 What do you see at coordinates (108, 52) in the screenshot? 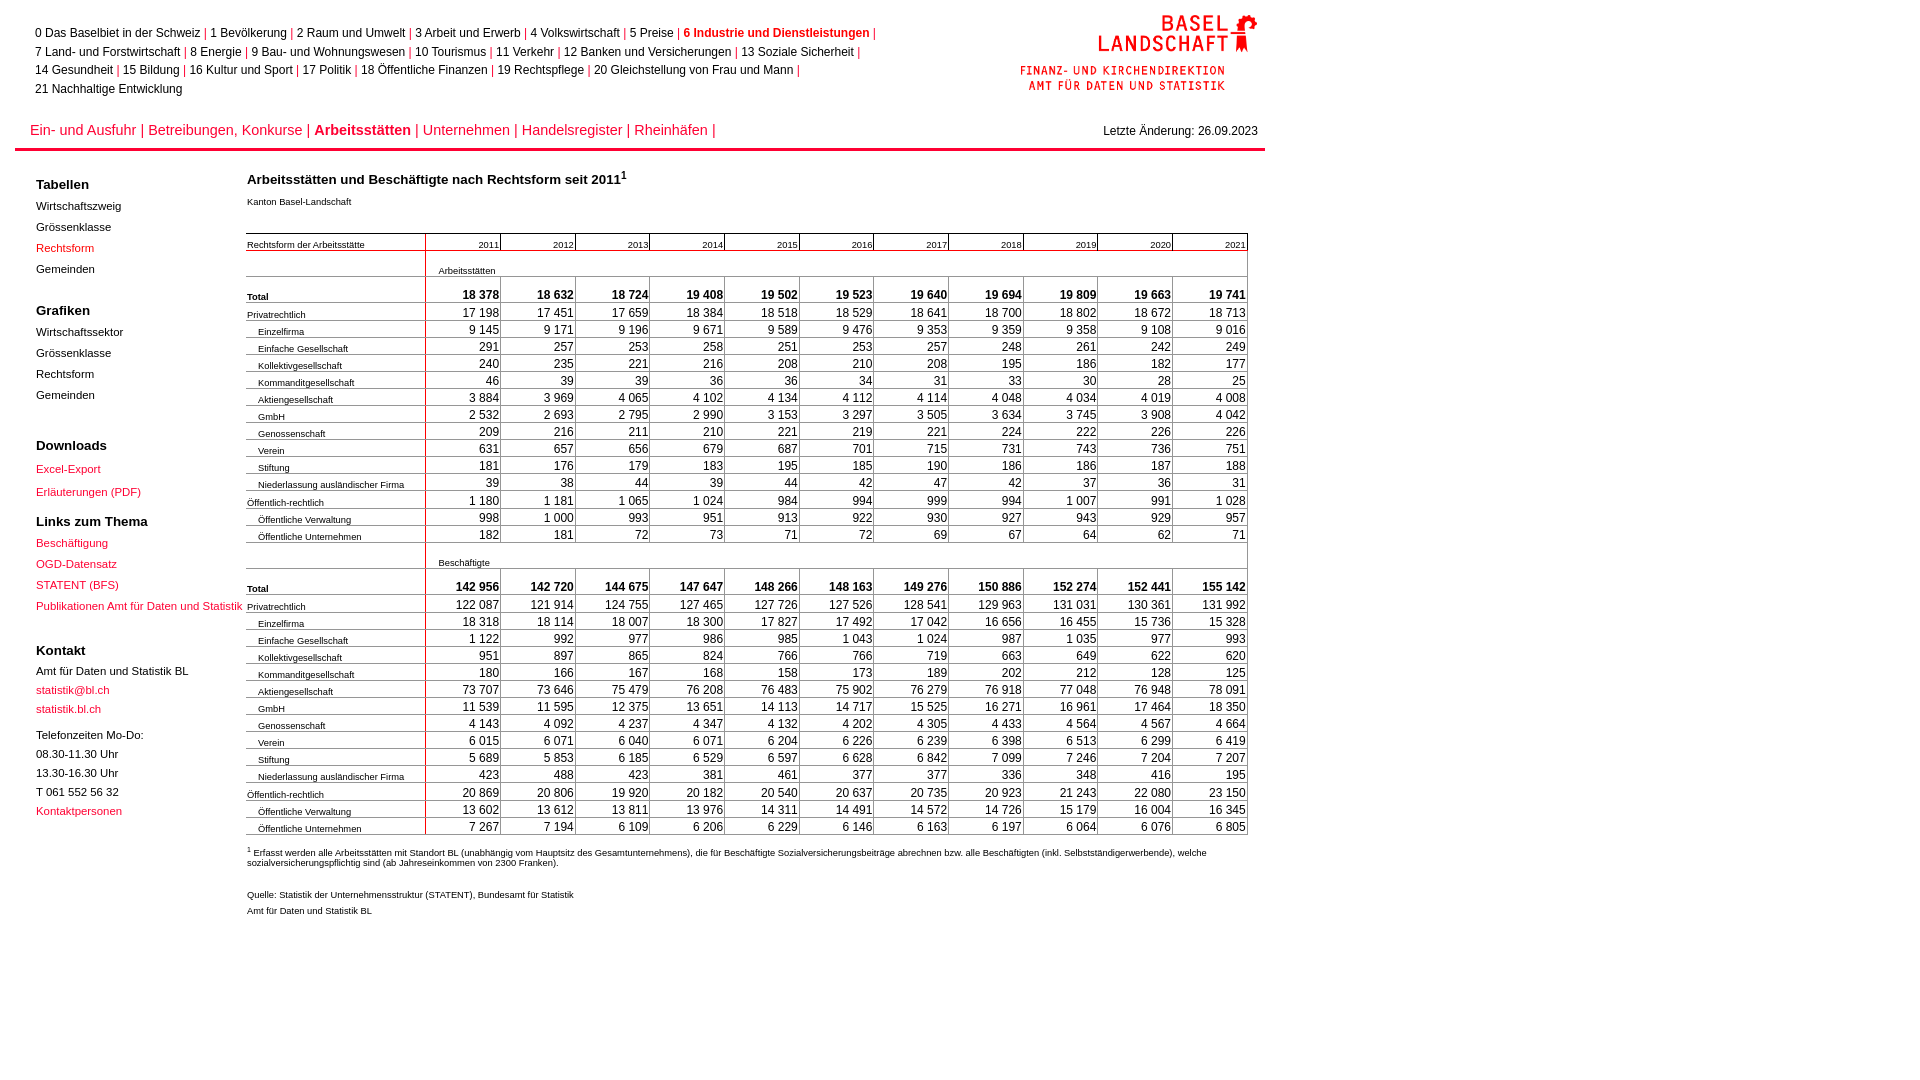
I see `7 Land- und Forstwirtschaft` at bounding box center [108, 52].